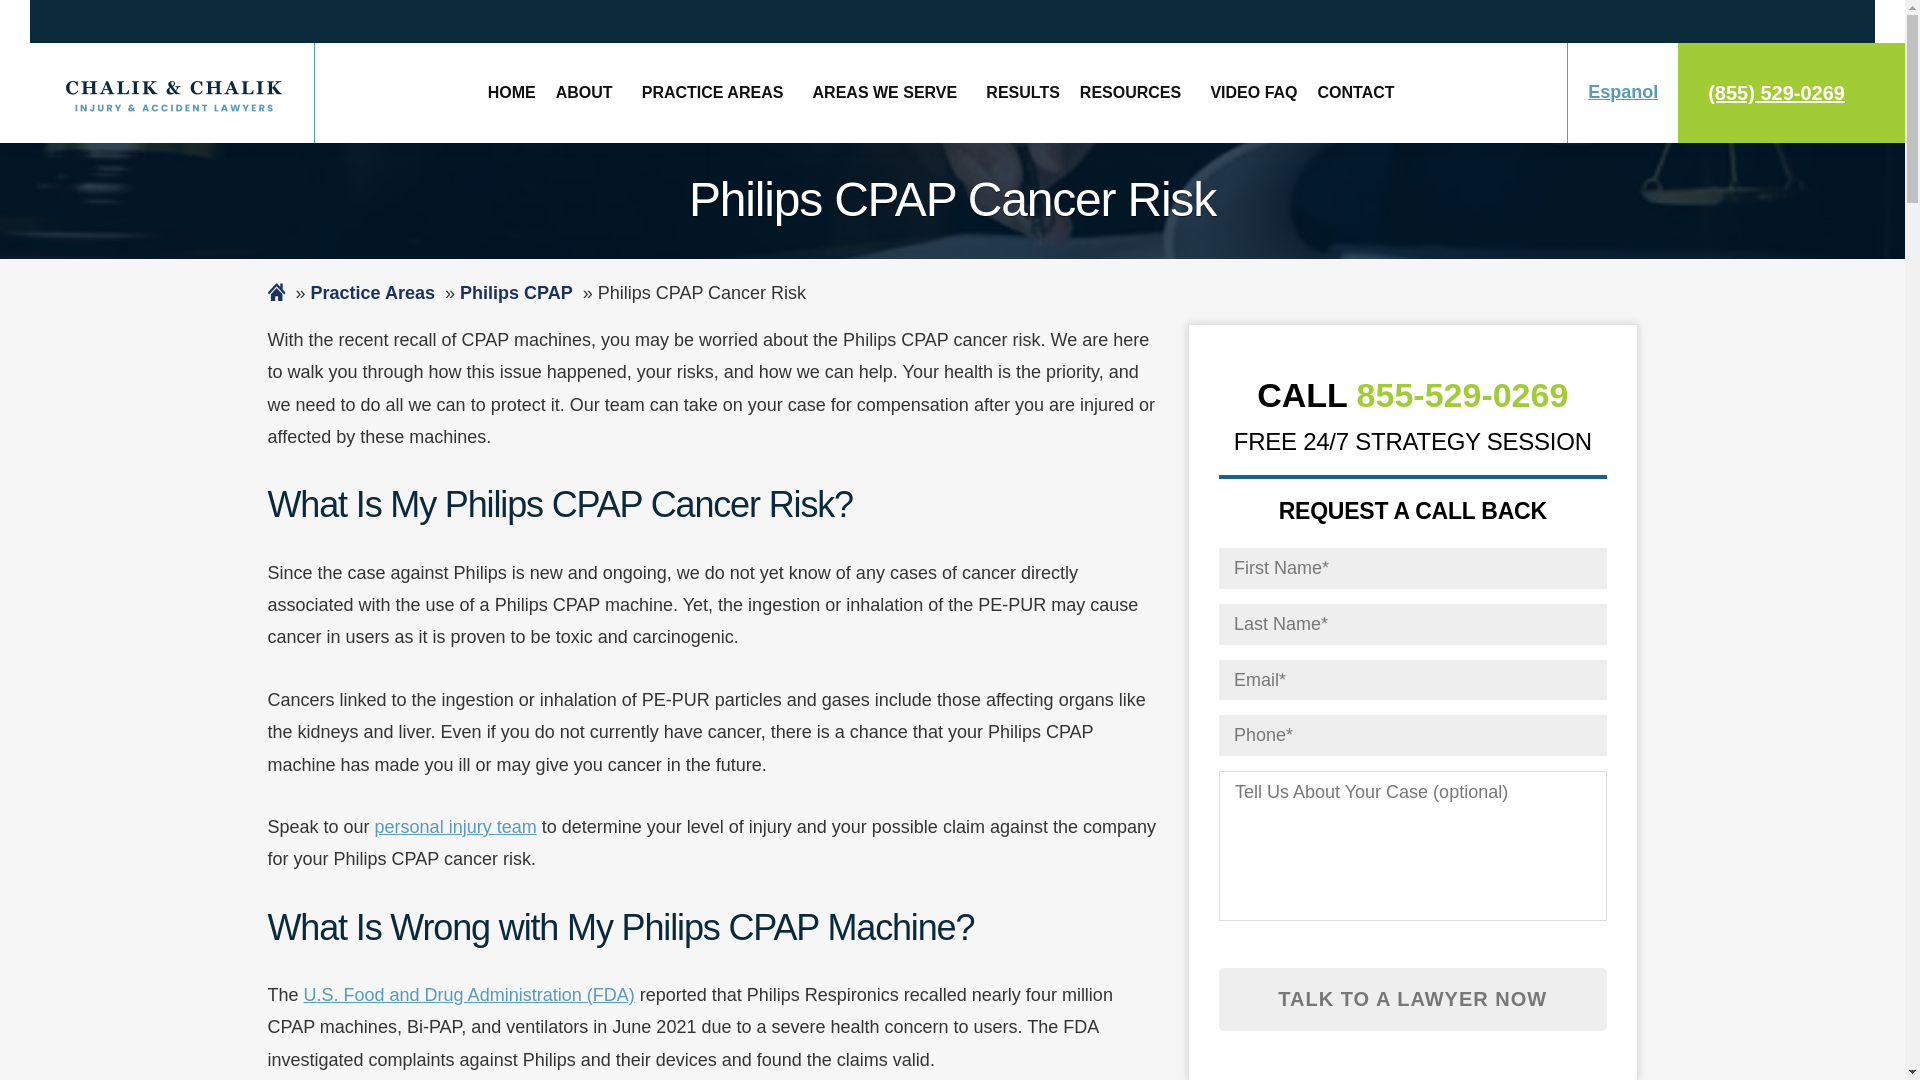  I want to click on Florida Personal Injury Lawyer, so click(512, 92).